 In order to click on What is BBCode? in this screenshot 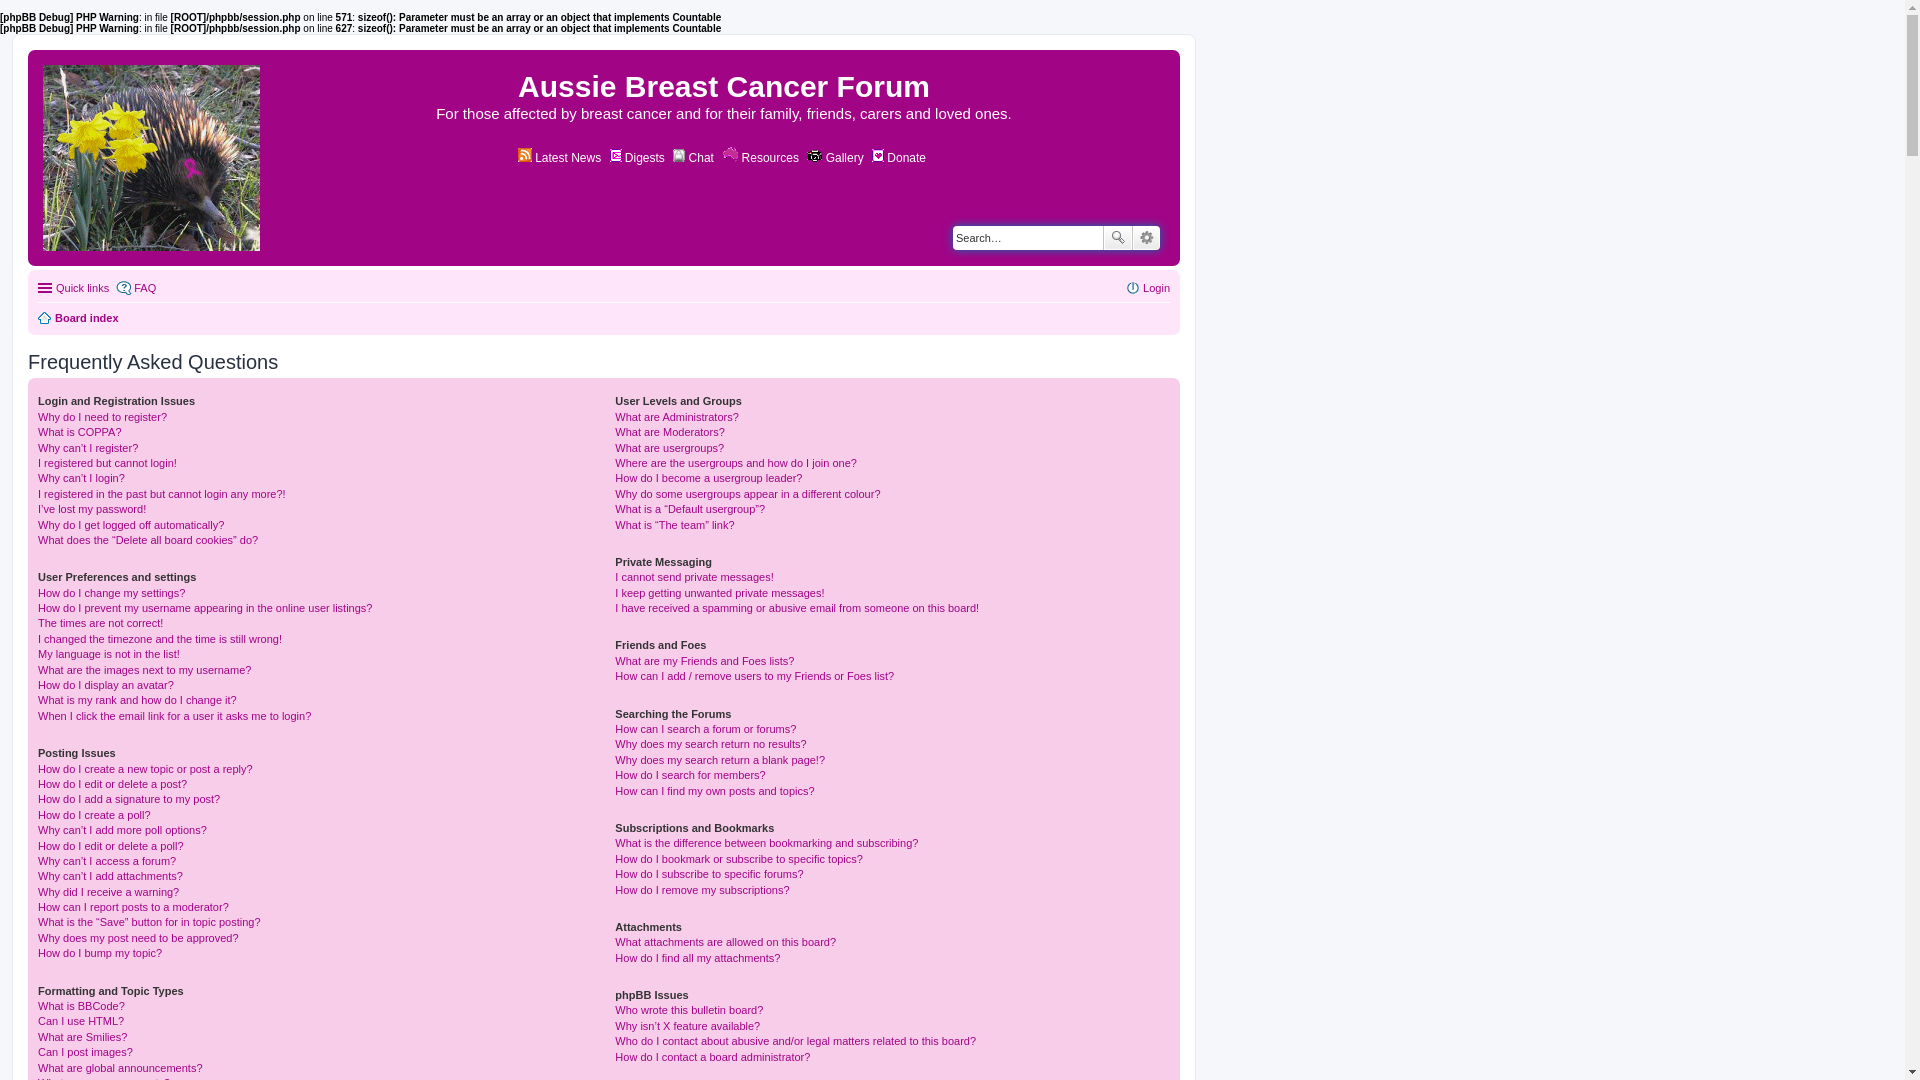, I will do `click(82, 1006)`.